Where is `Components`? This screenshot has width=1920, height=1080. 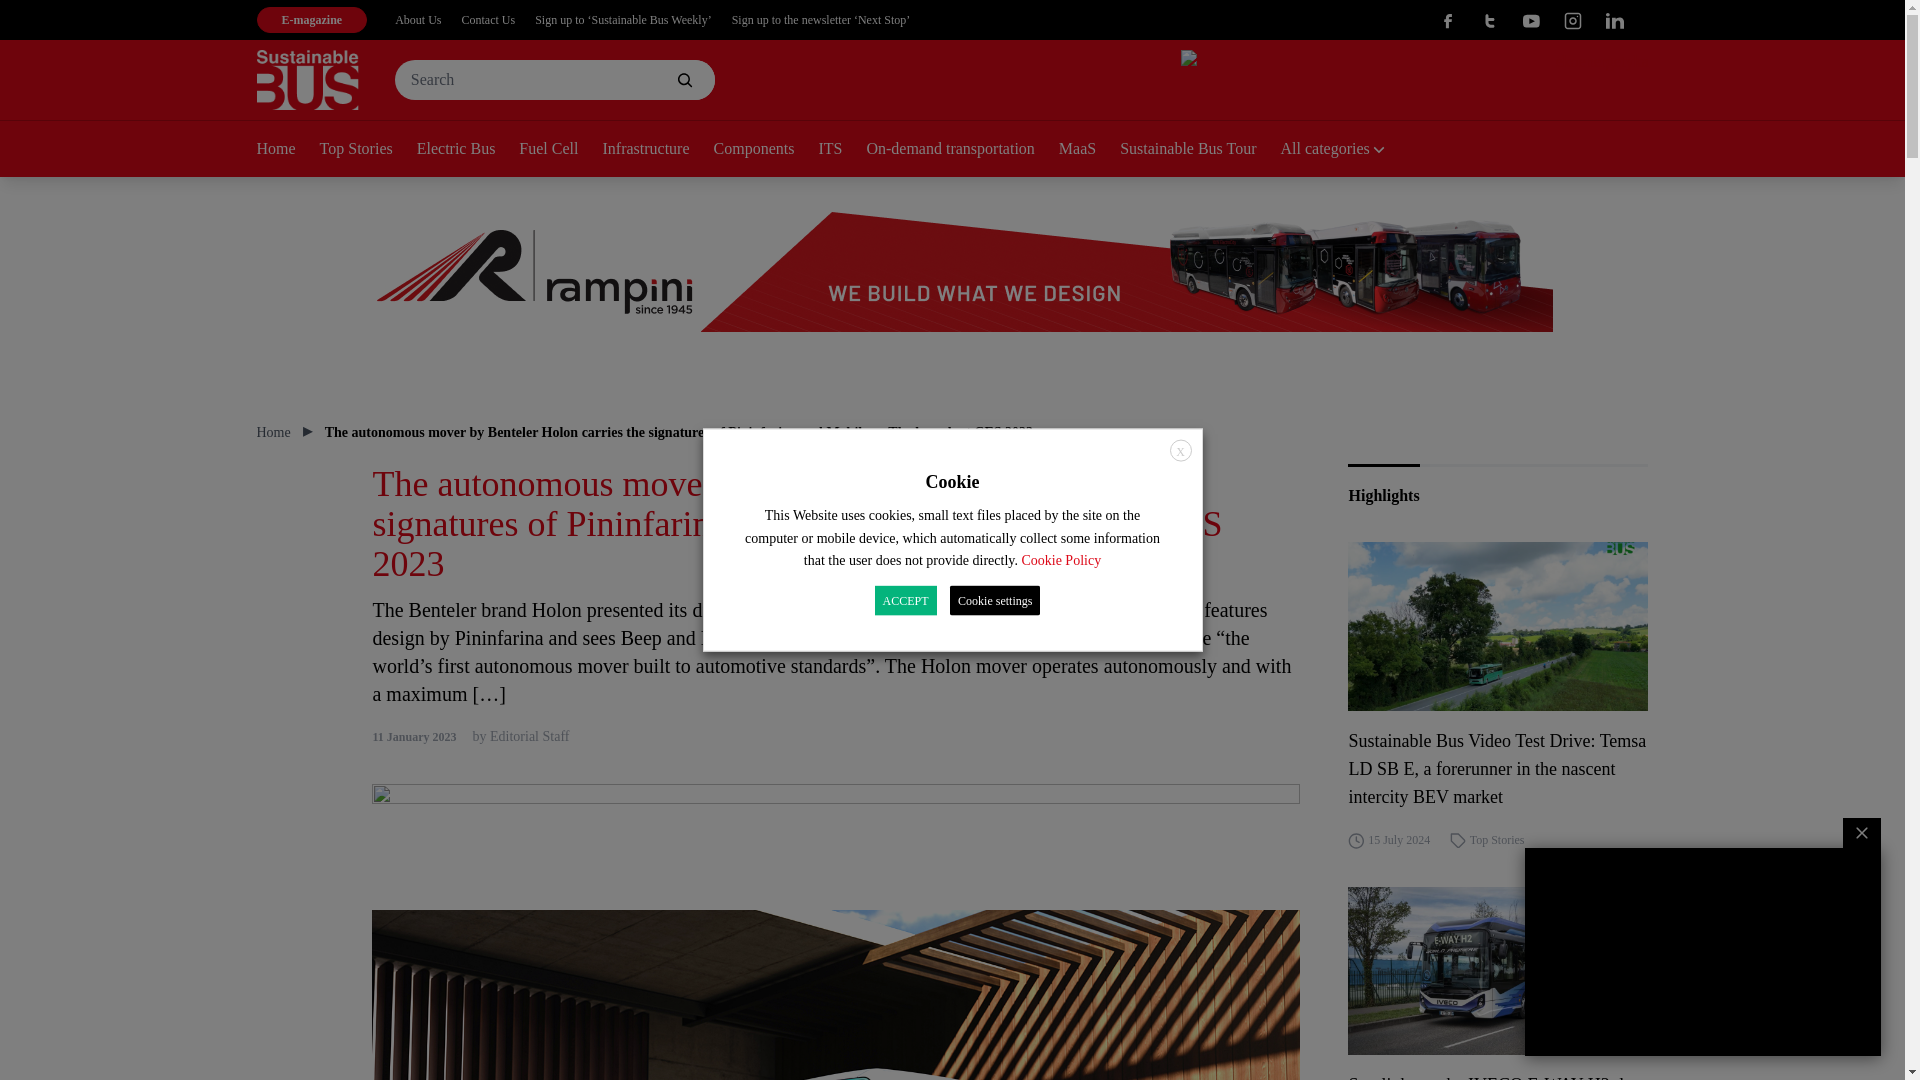
Components is located at coordinates (766, 150).